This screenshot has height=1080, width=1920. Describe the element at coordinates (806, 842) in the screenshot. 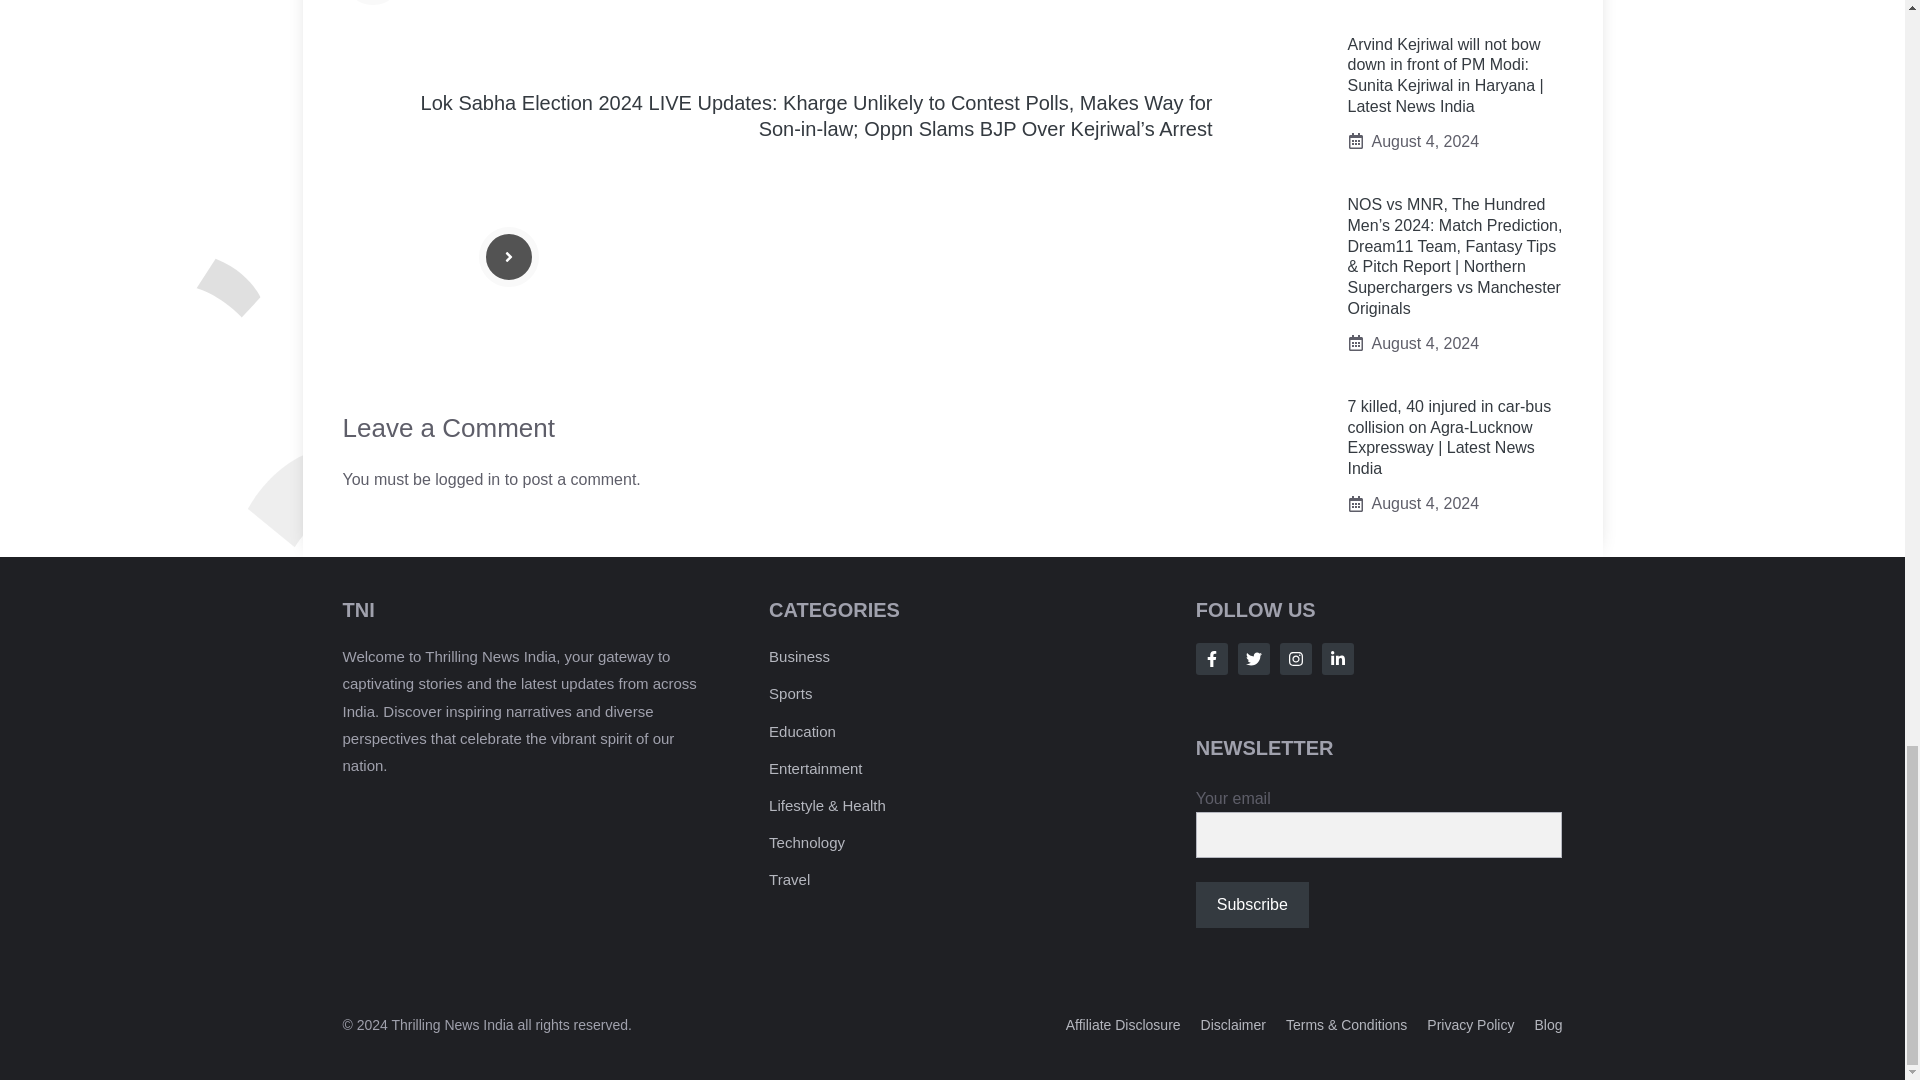

I see `Technology` at that location.